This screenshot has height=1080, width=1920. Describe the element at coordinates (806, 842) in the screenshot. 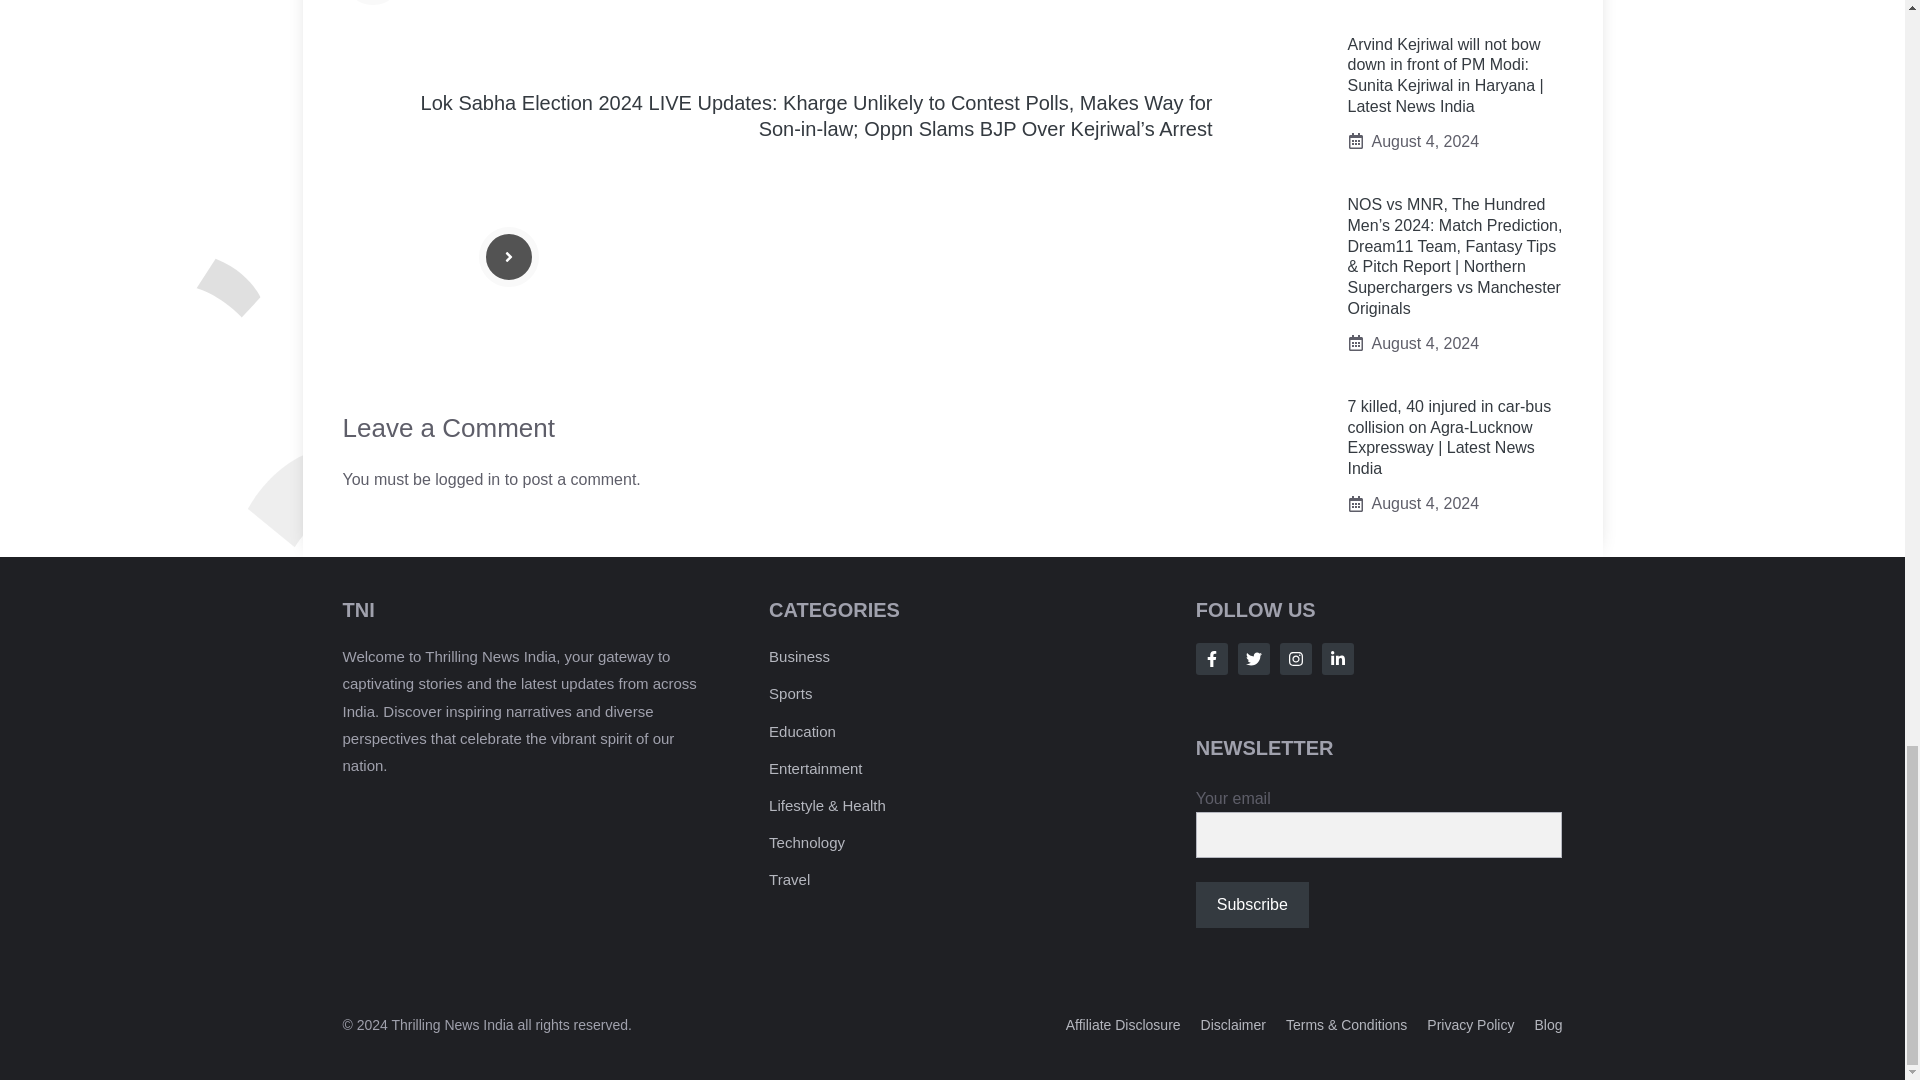

I see `Technology` at that location.